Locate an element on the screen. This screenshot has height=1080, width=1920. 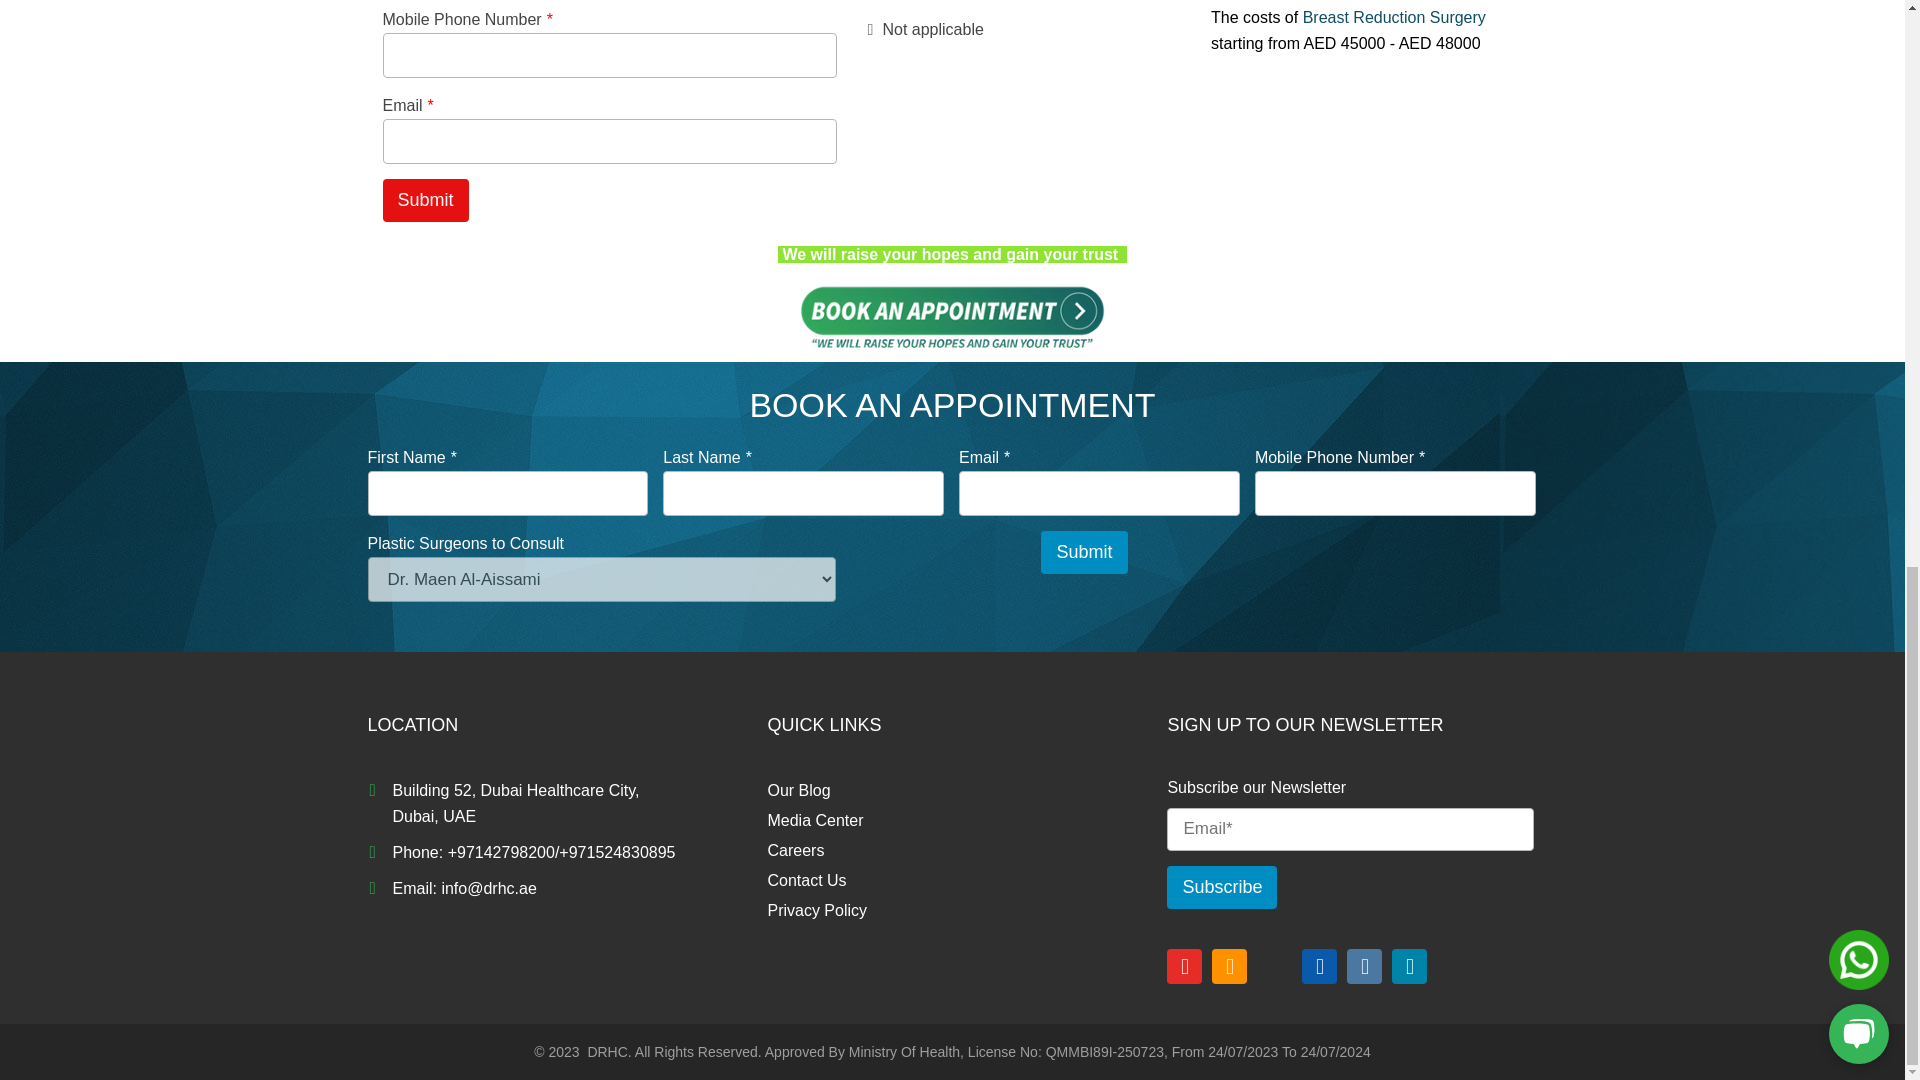
Submit is located at coordinates (1084, 552).